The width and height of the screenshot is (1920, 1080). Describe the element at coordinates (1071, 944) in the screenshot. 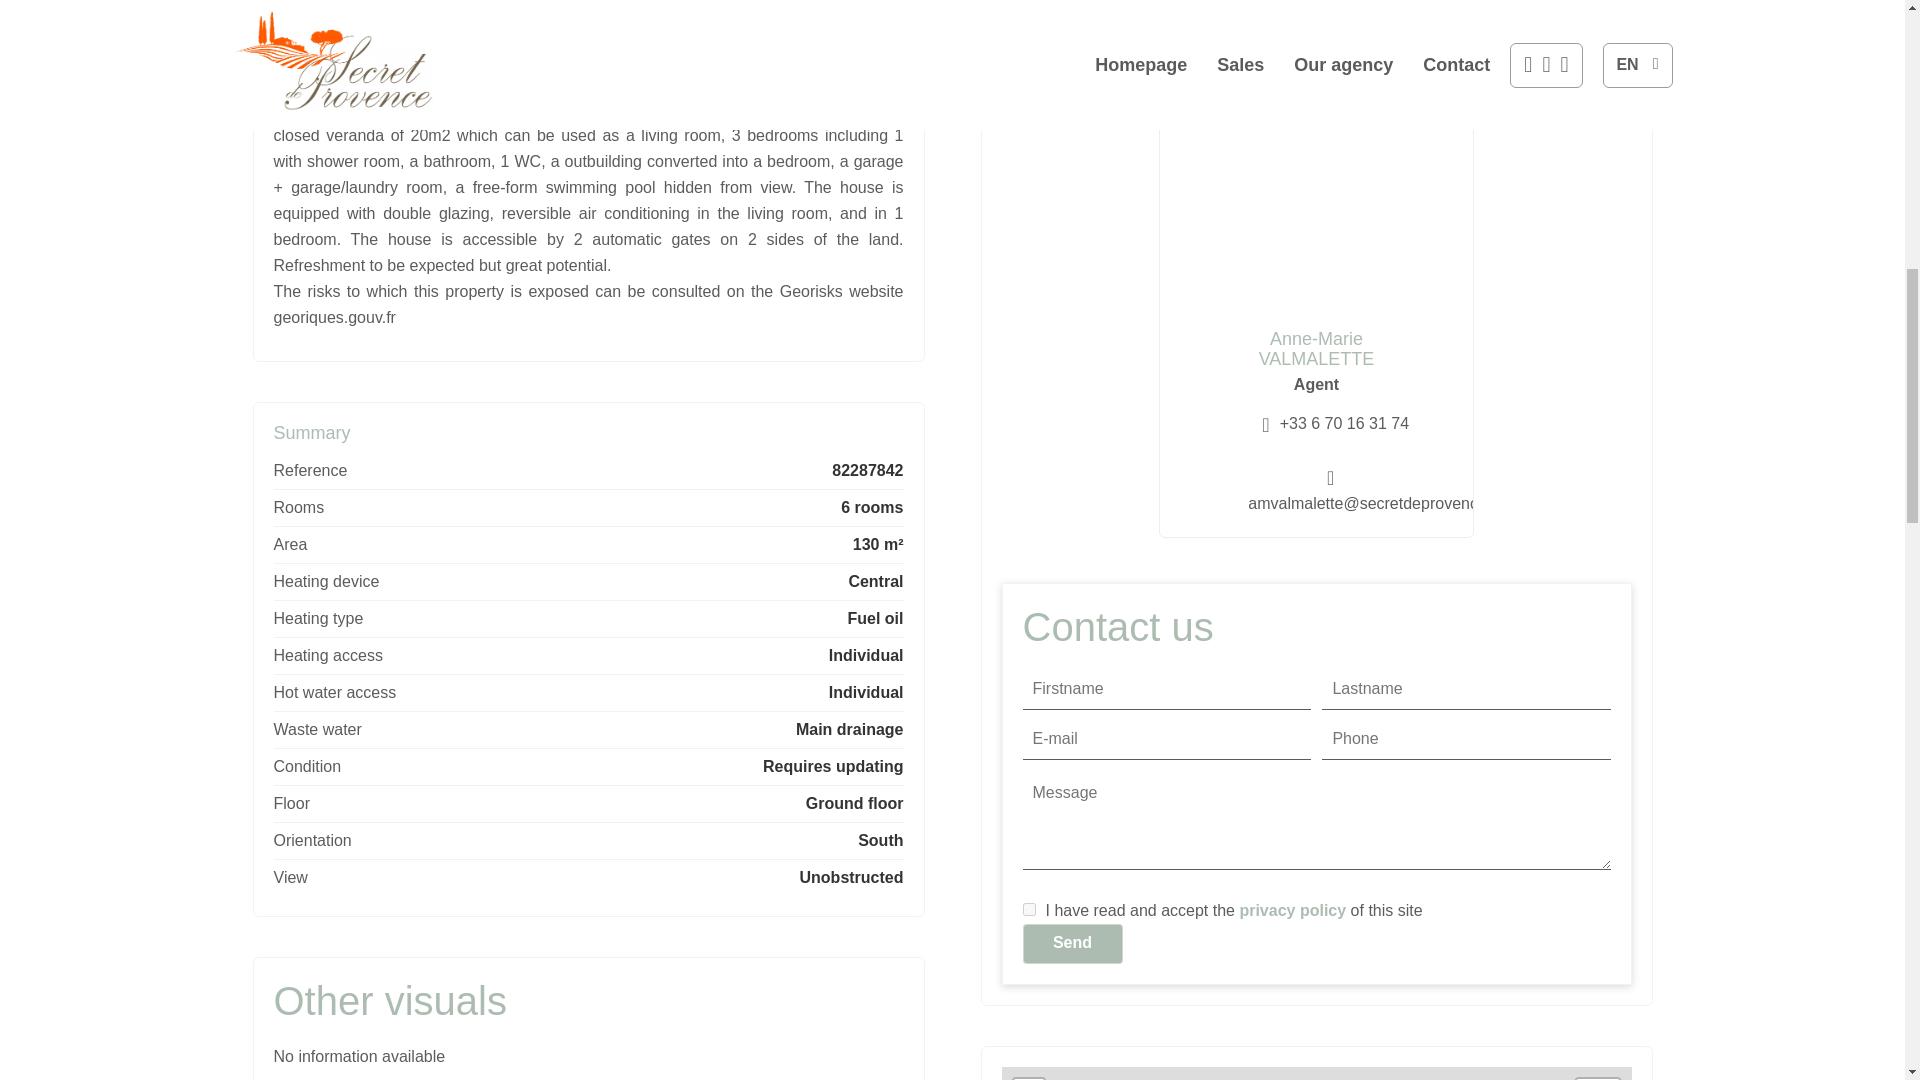

I see `Send` at that location.